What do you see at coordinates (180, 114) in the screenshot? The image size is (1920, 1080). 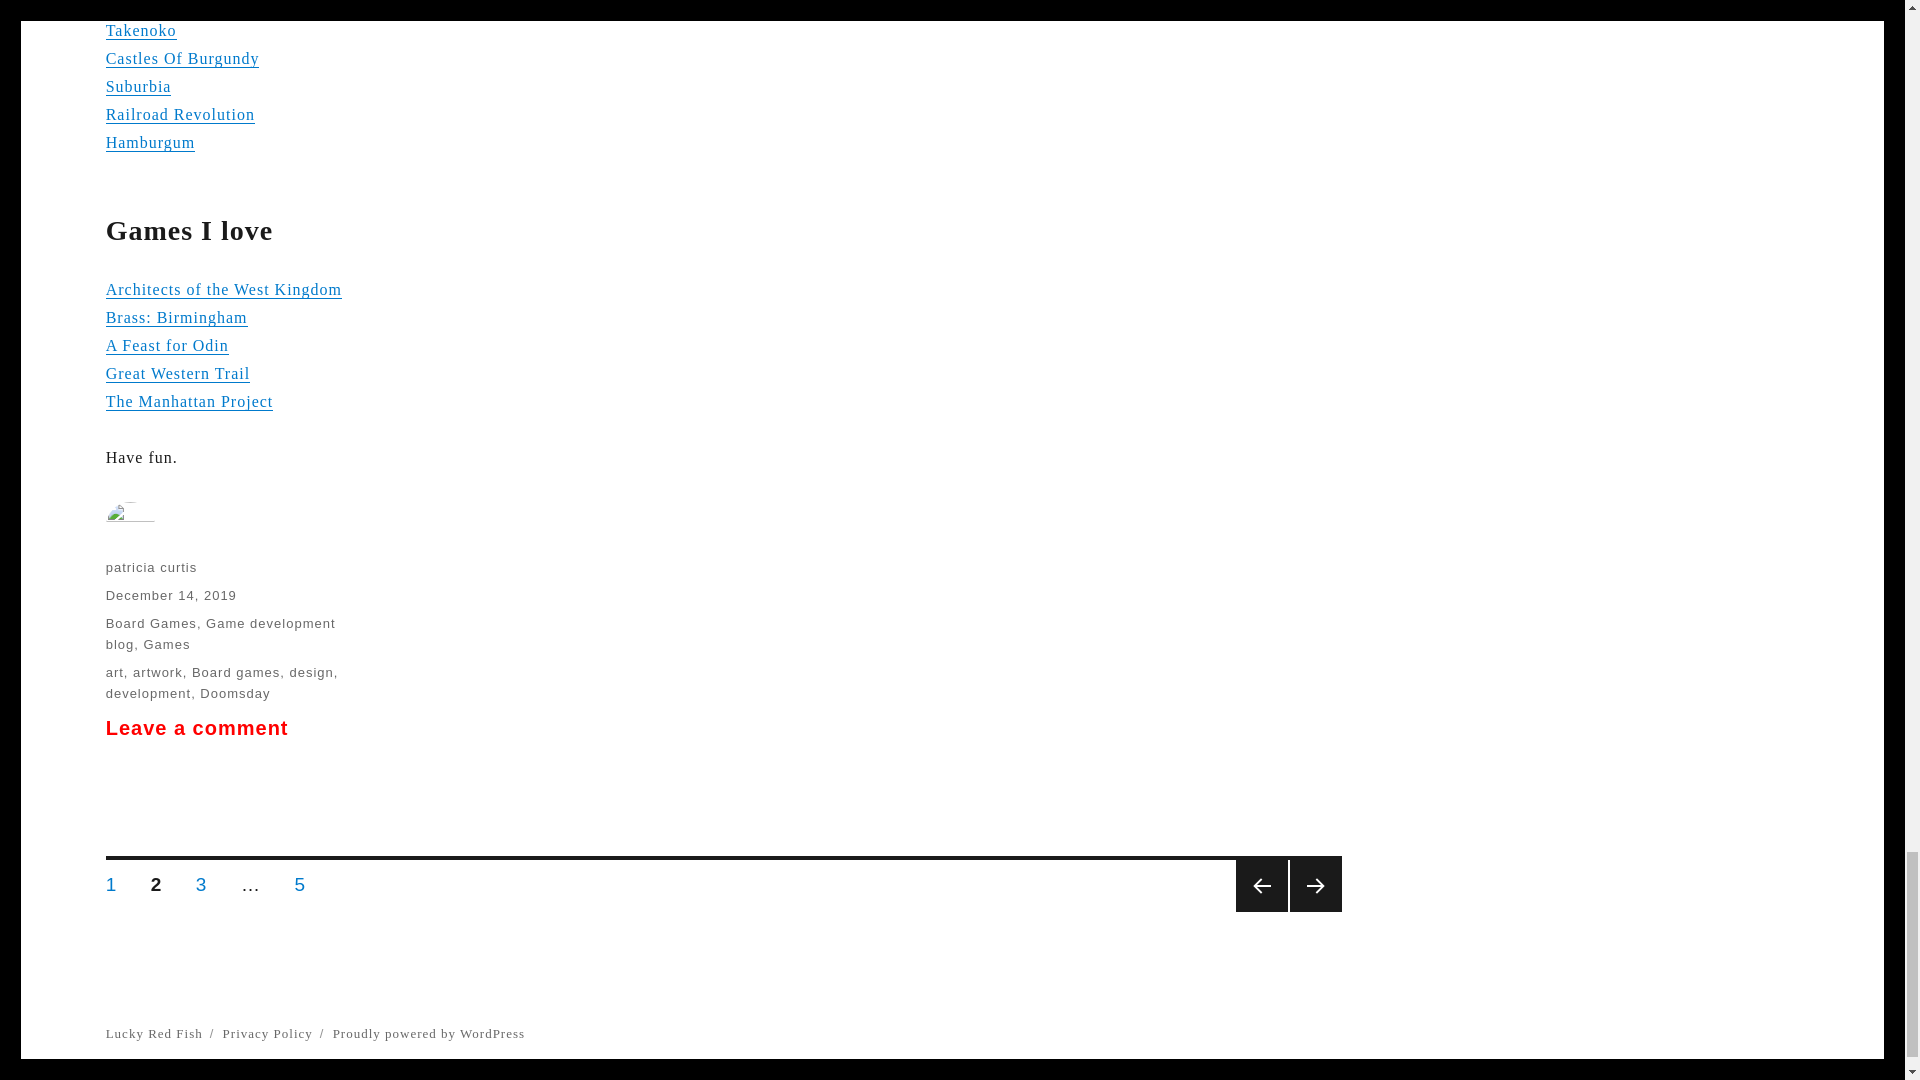 I see `Railroad Revolution` at bounding box center [180, 114].